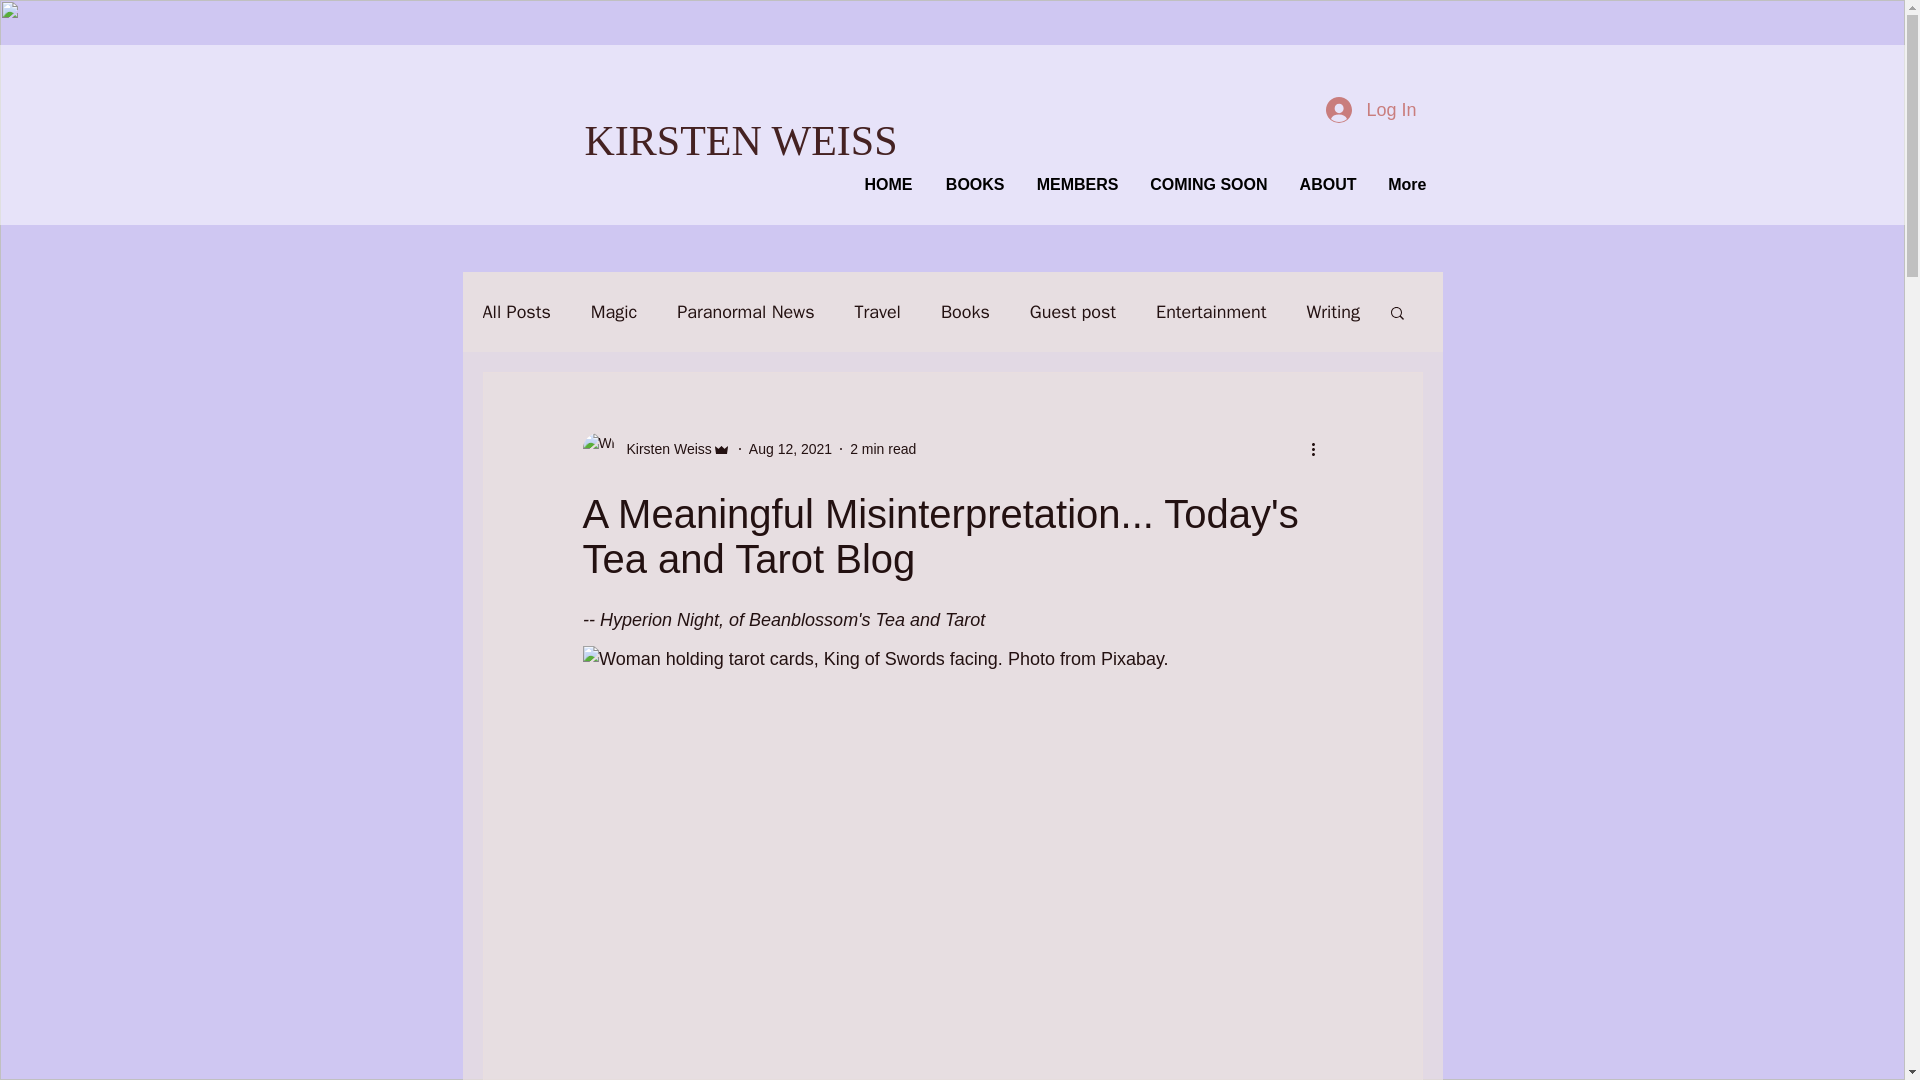 Image resolution: width=1920 pixels, height=1080 pixels. What do you see at coordinates (614, 312) in the screenshot?
I see `Magic` at bounding box center [614, 312].